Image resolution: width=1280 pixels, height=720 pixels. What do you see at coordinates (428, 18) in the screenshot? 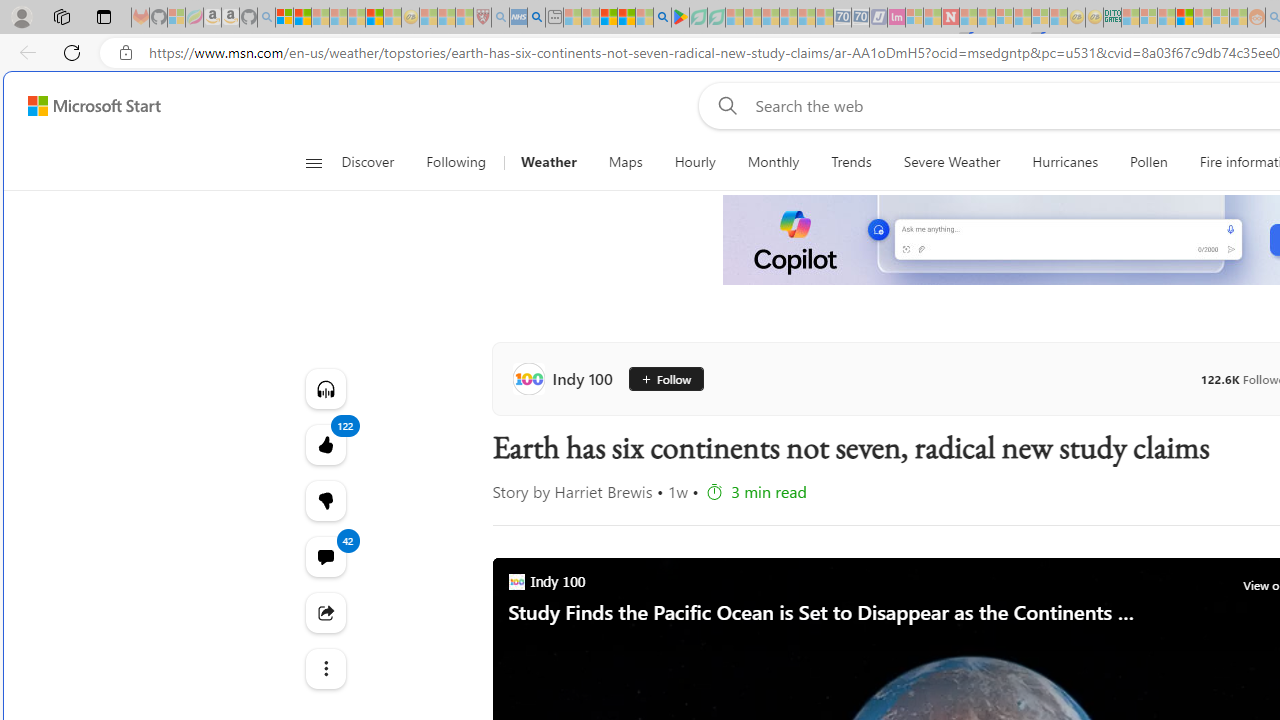
I see `Recipes - MSN - Sleeping` at bounding box center [428, 18].